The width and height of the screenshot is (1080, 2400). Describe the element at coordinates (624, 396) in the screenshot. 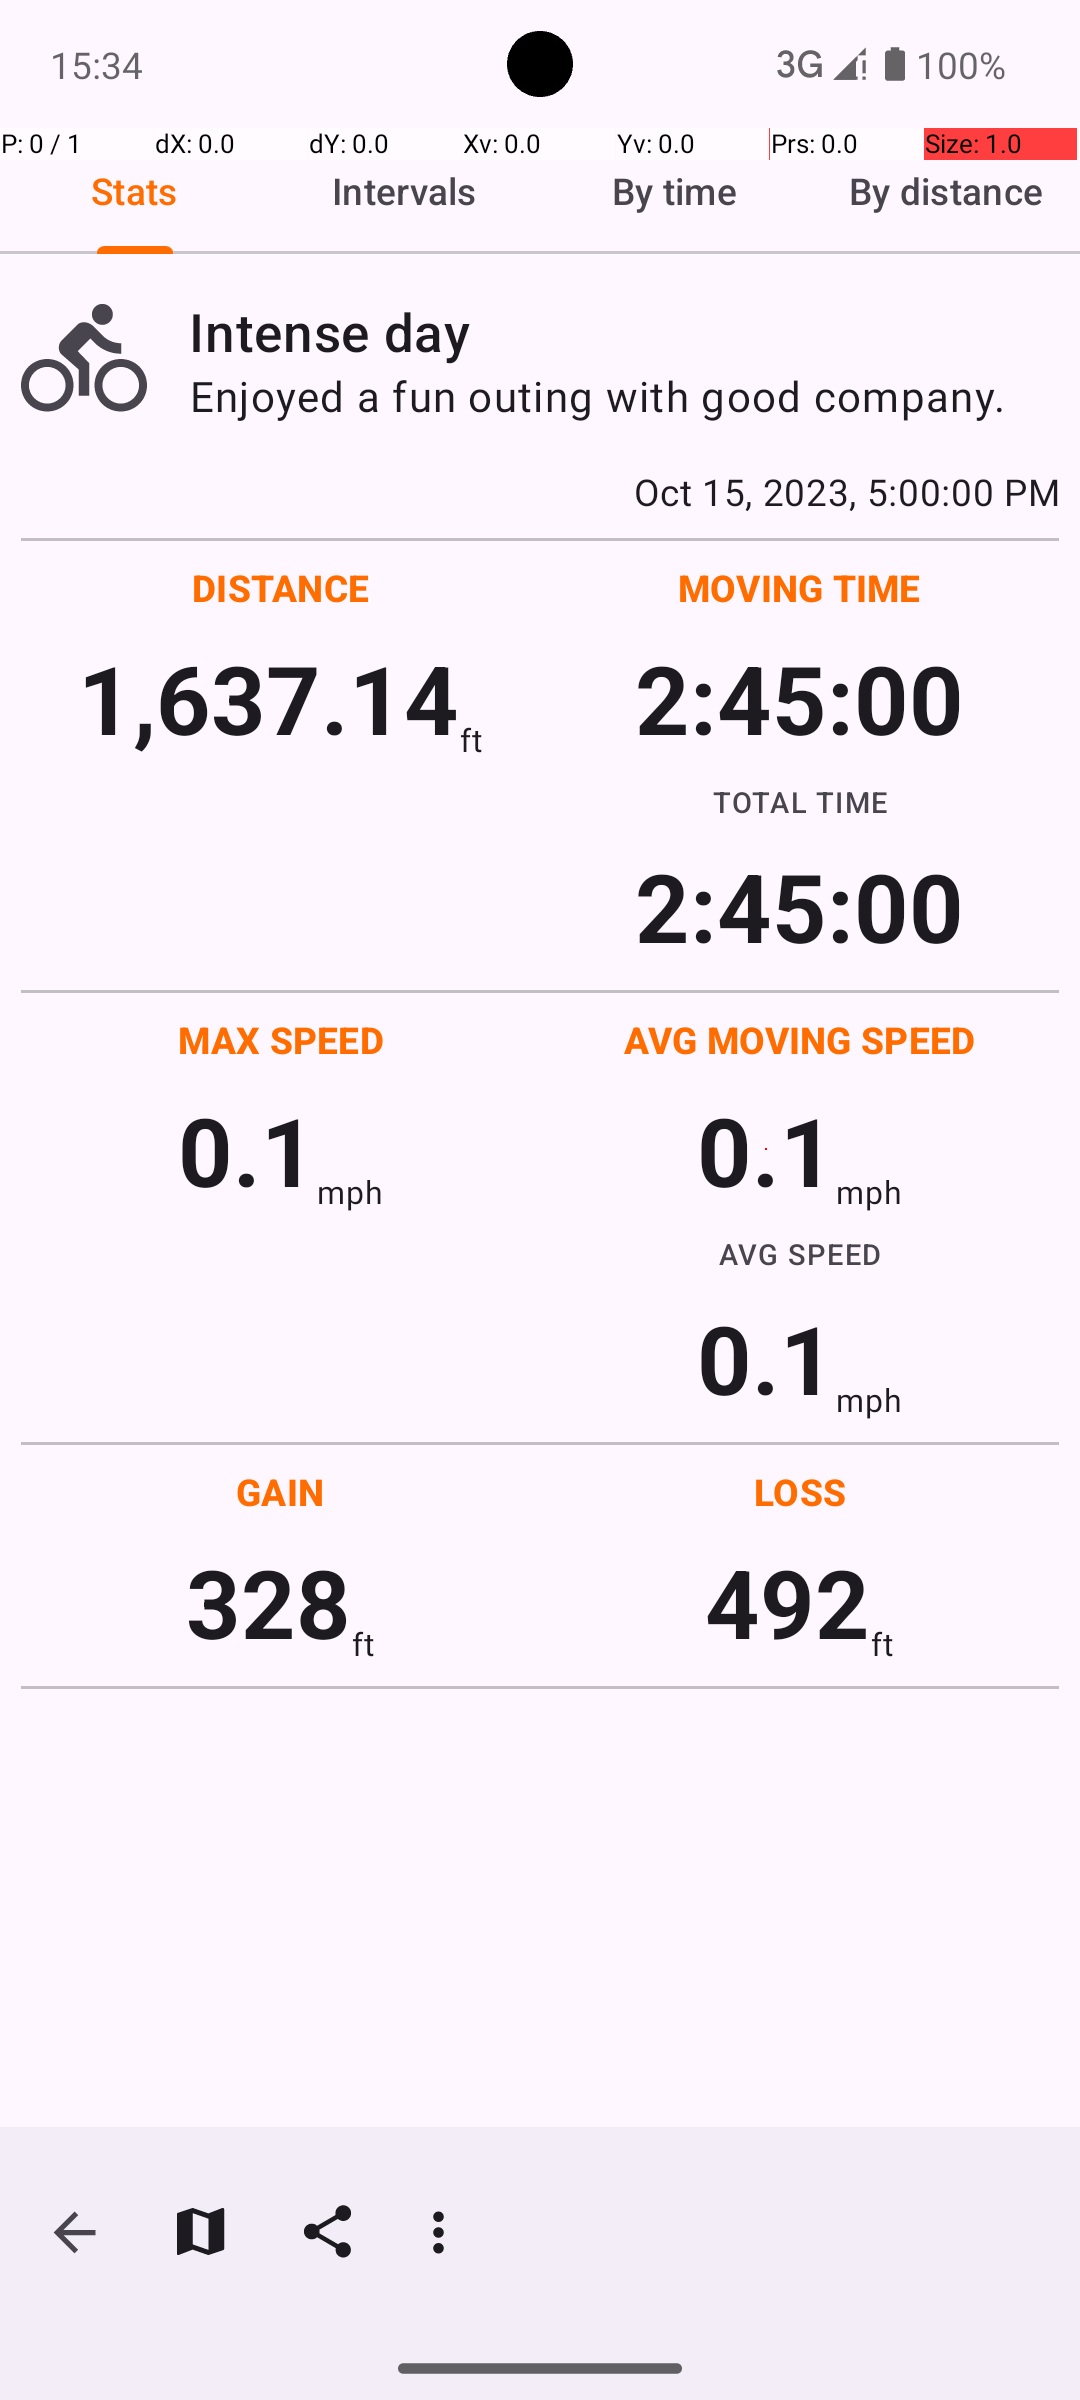

I see `Enjoyed a fun outing with good company.` at that location.